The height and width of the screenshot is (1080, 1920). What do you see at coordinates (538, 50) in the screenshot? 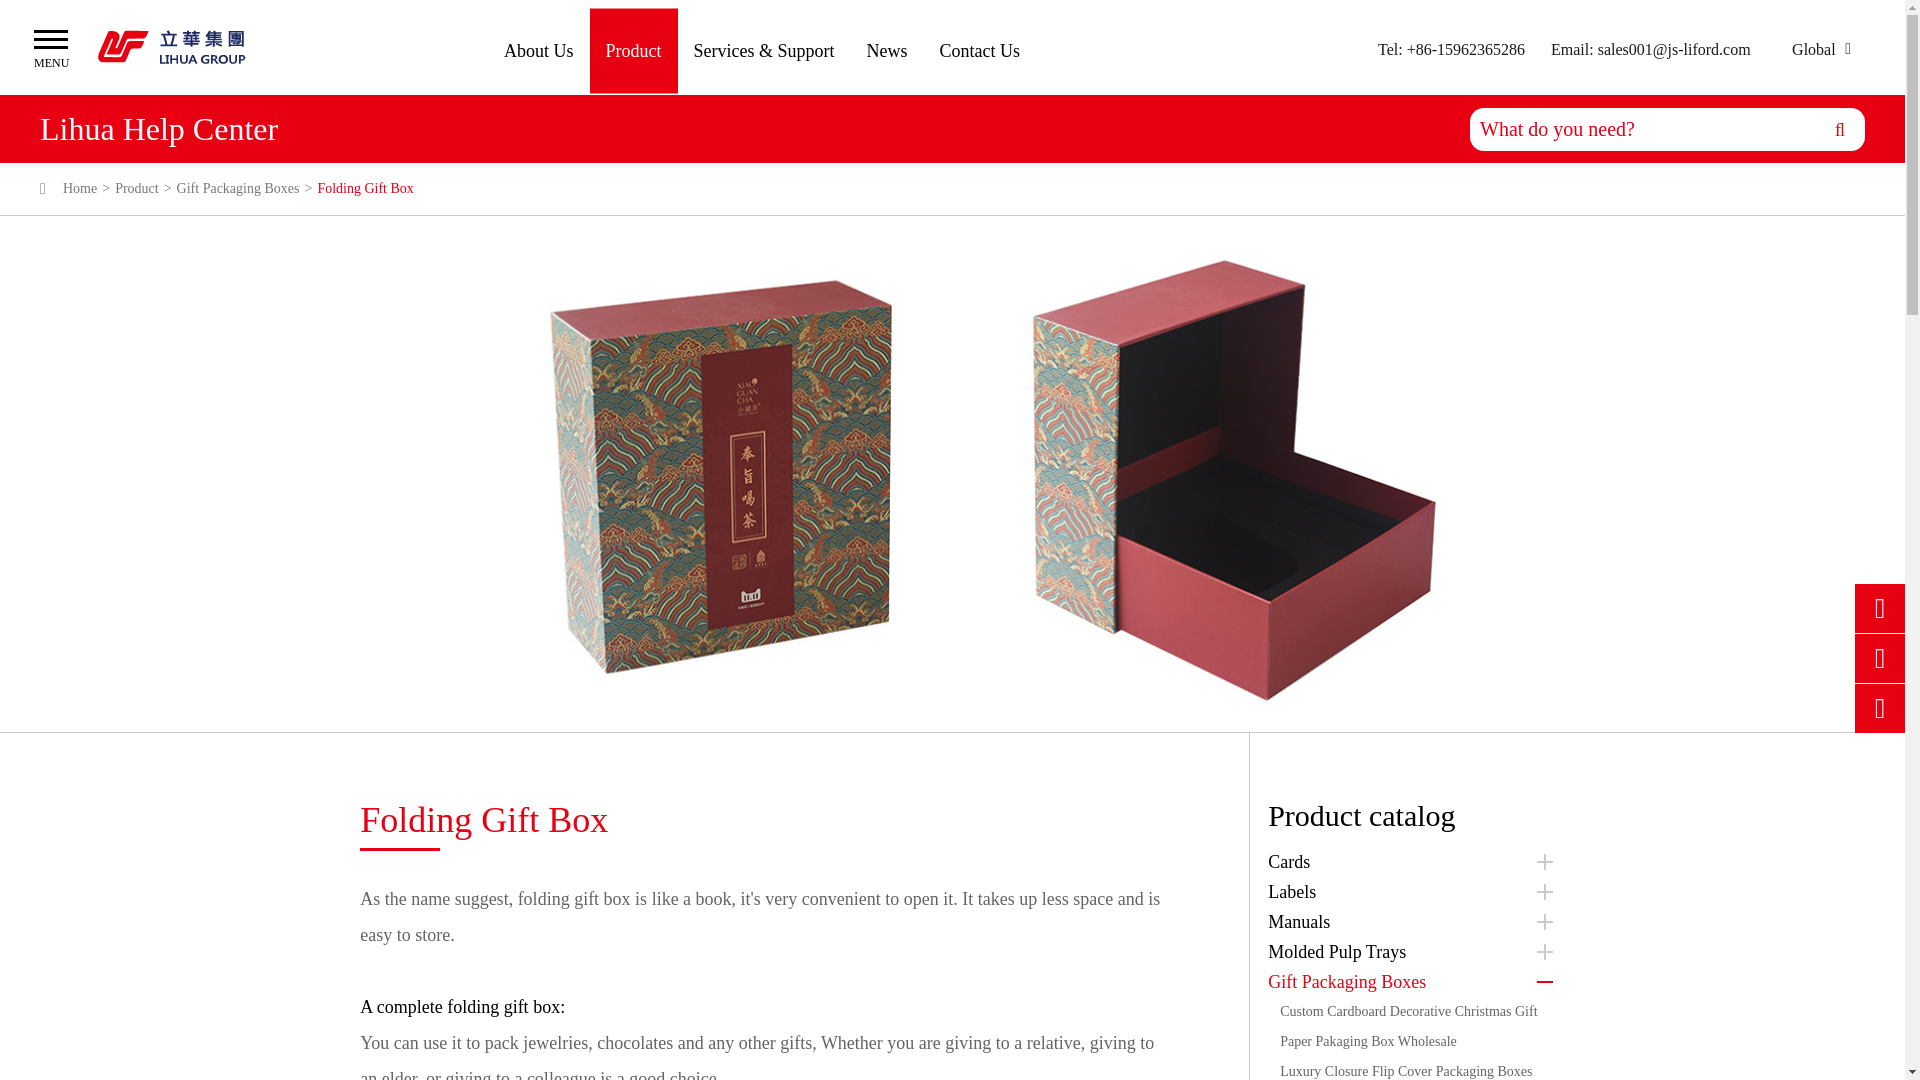
I see `About Us` at bounding box center [538, 50].